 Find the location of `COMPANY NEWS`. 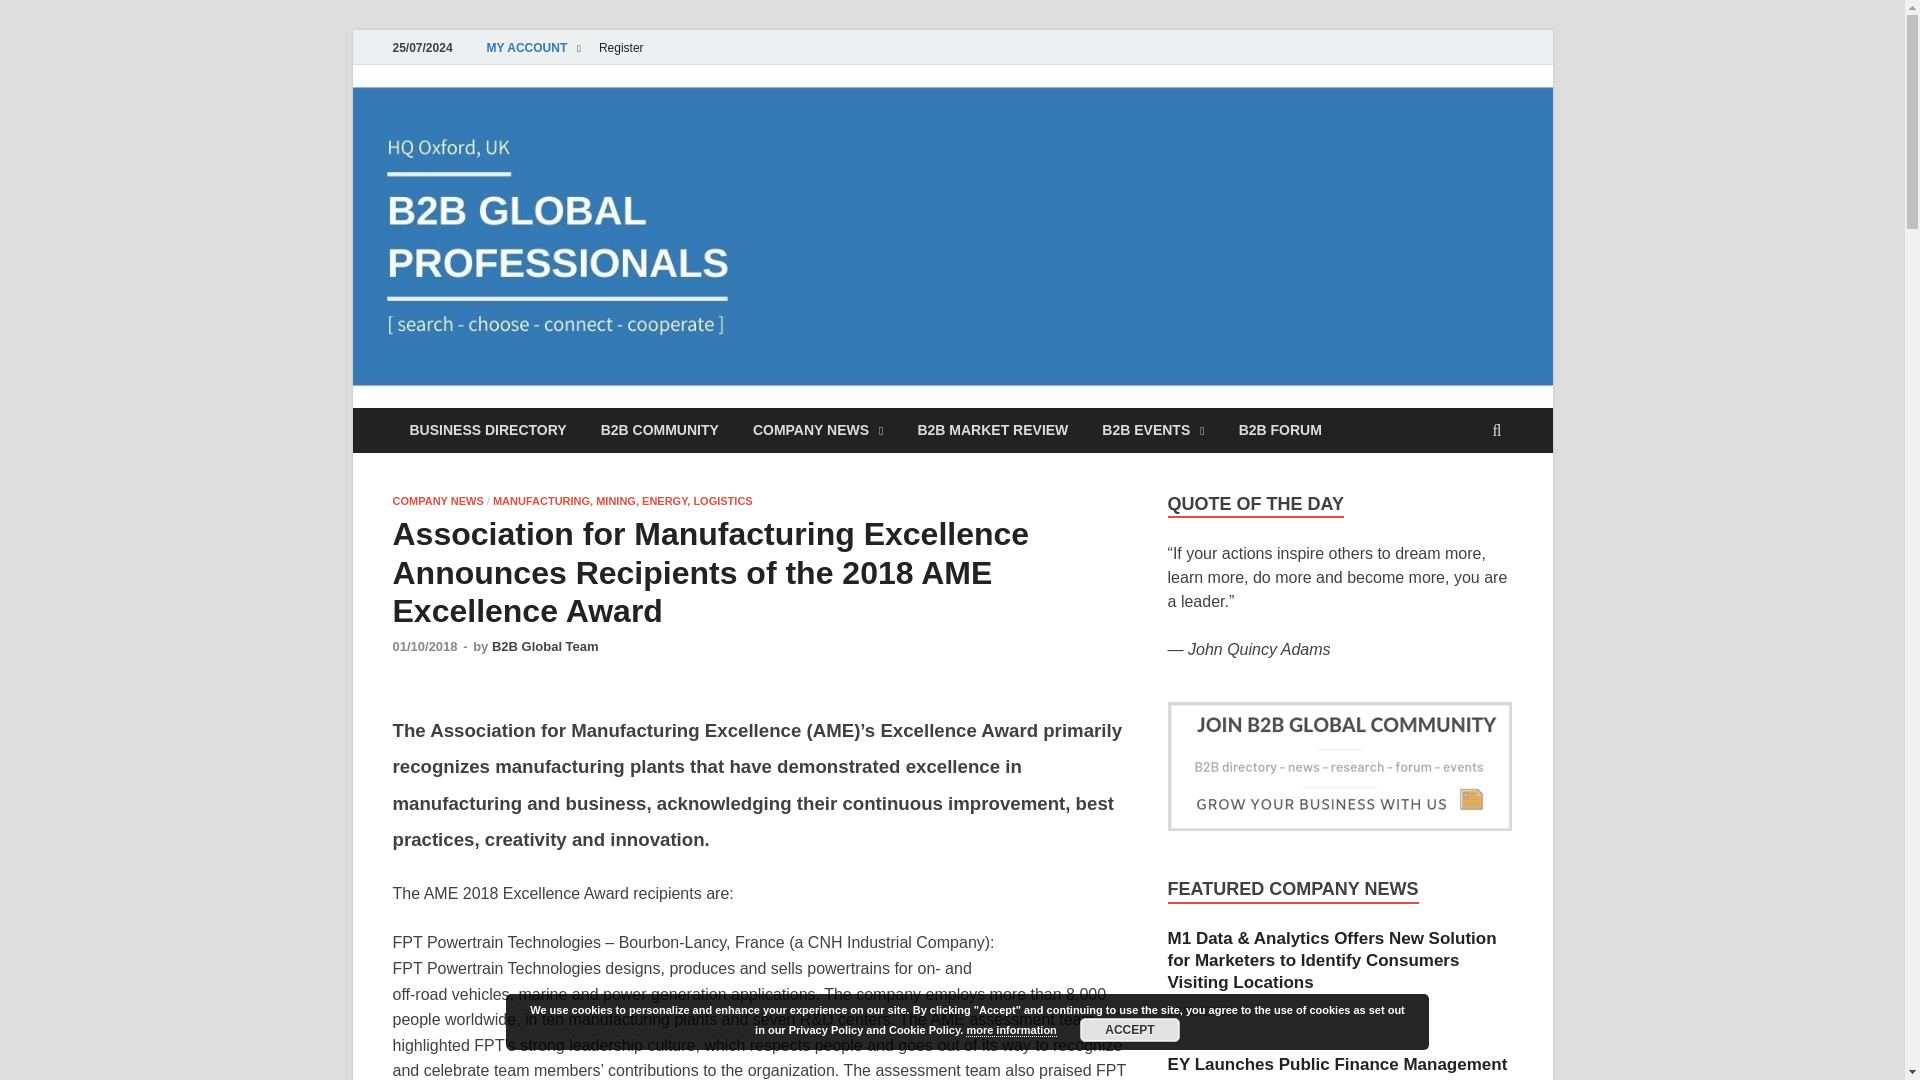

COMPANY NEWS is located at coordinates (818, 430).